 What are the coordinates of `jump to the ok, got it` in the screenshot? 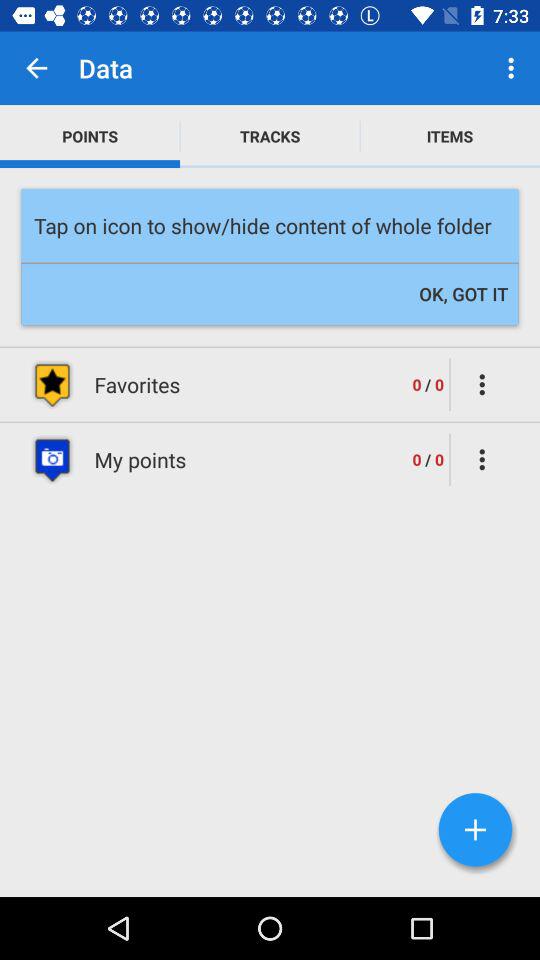 It's located at (464, 294).